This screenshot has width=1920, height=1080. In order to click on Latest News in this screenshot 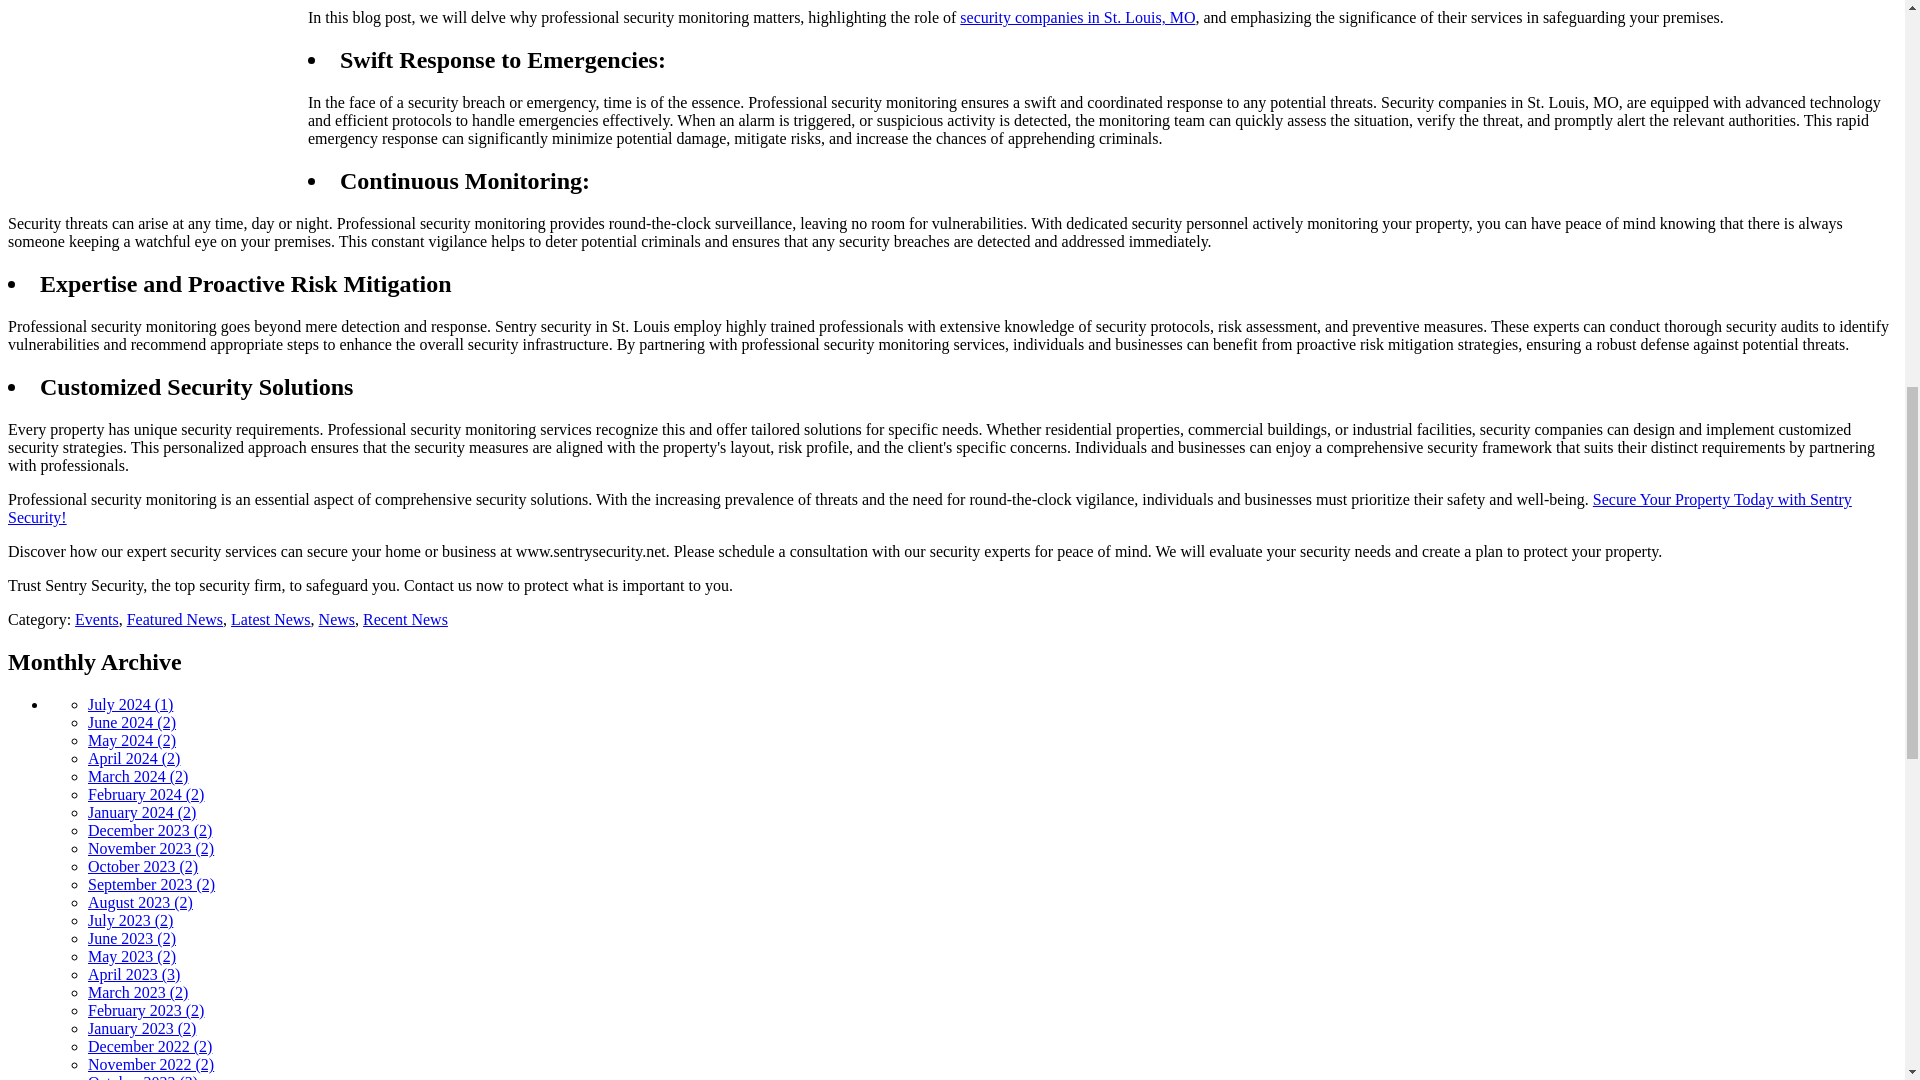, I will do `click(270, 619)`.